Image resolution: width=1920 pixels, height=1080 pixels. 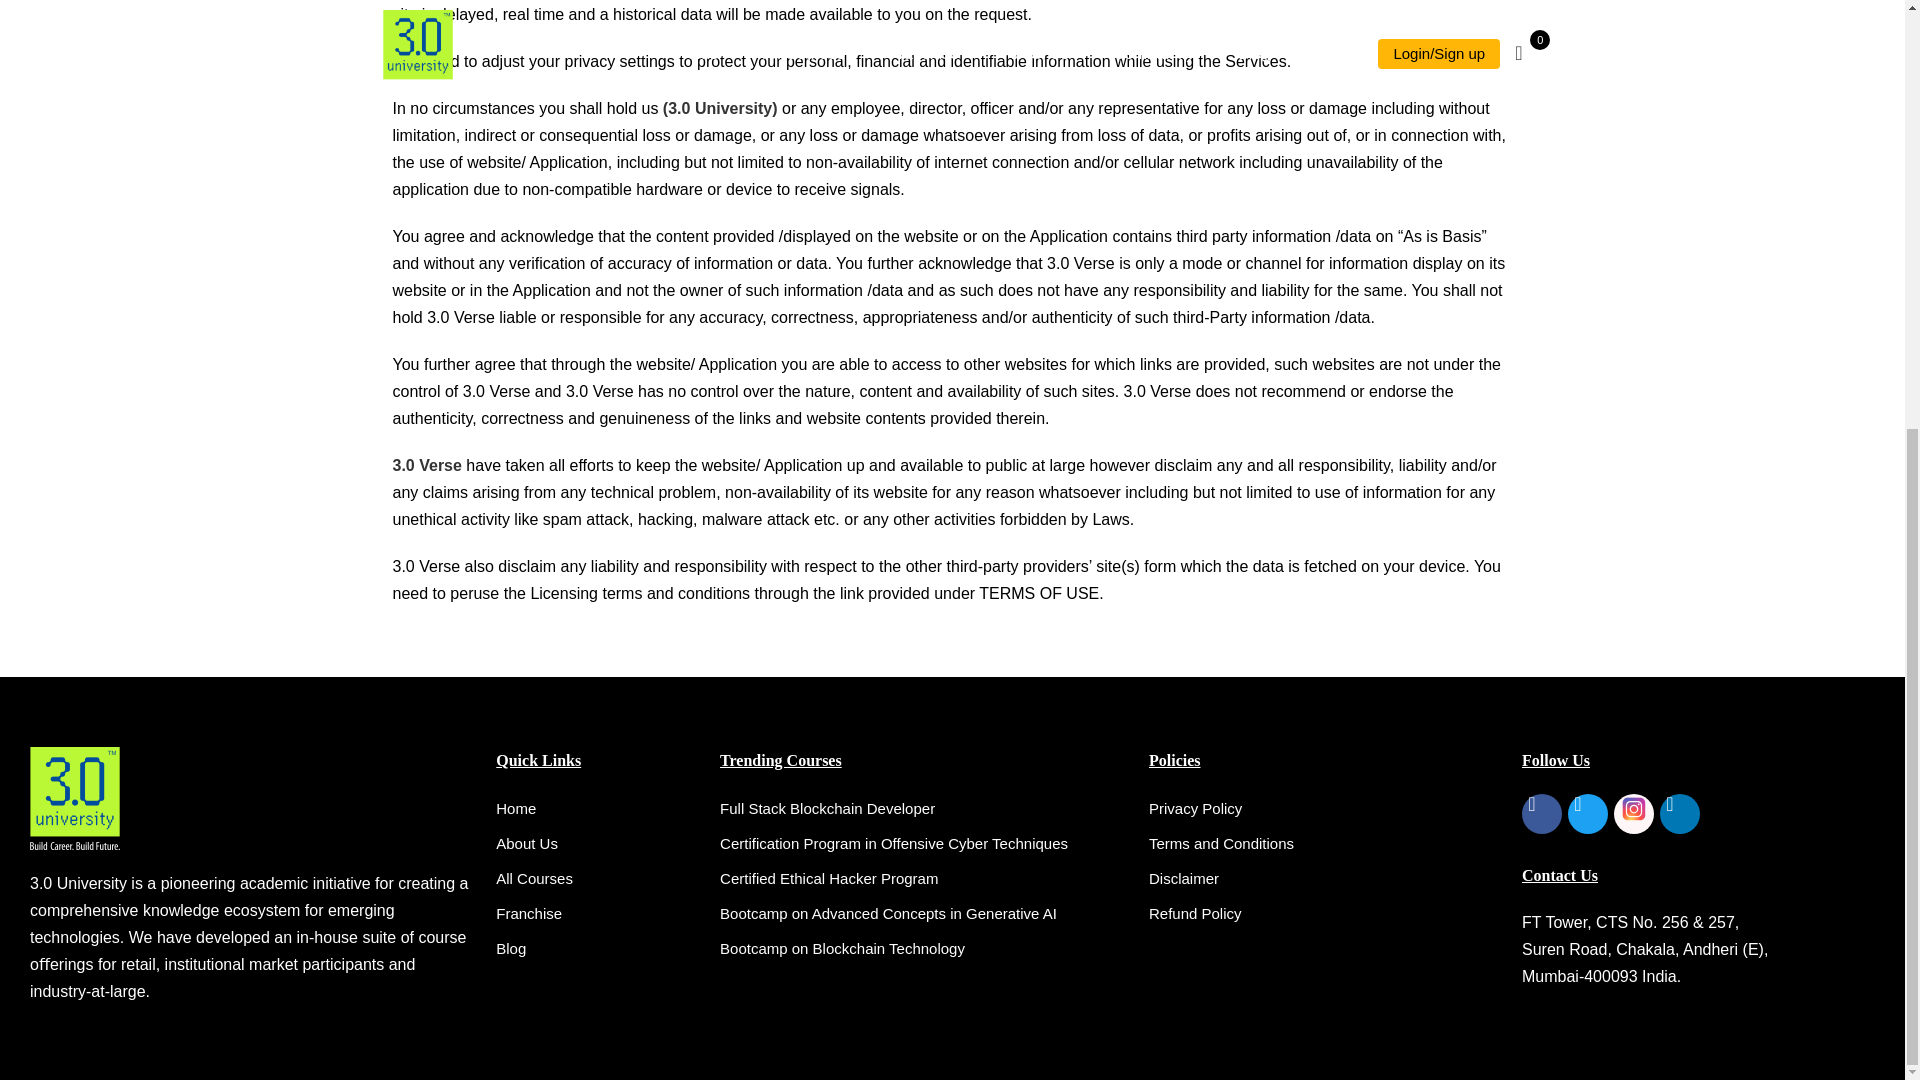 I want to click on Home, so click(x=598, y=808).